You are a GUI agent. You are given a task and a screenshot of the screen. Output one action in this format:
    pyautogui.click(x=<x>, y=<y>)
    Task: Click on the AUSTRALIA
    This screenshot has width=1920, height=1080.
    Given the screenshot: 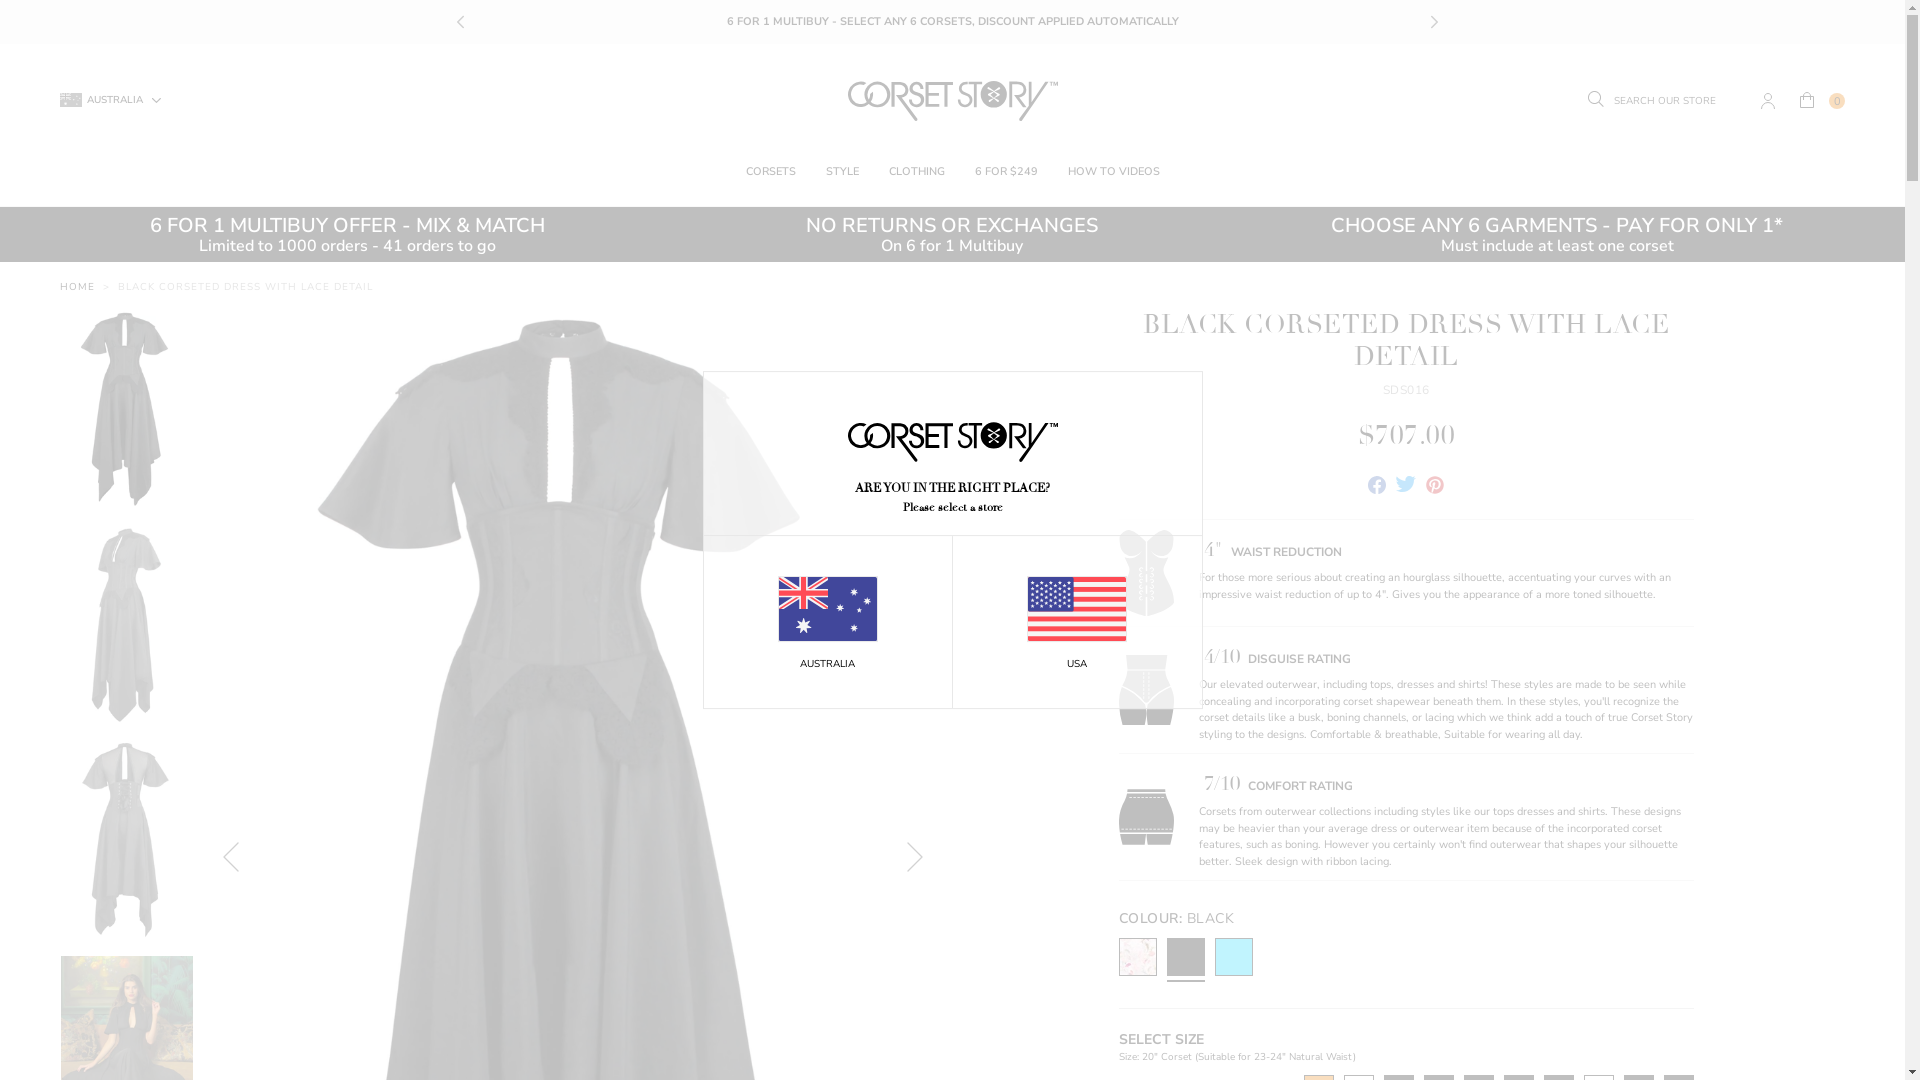 What is the action you would take?
    pyautogui.click(x=828, y=624)
    